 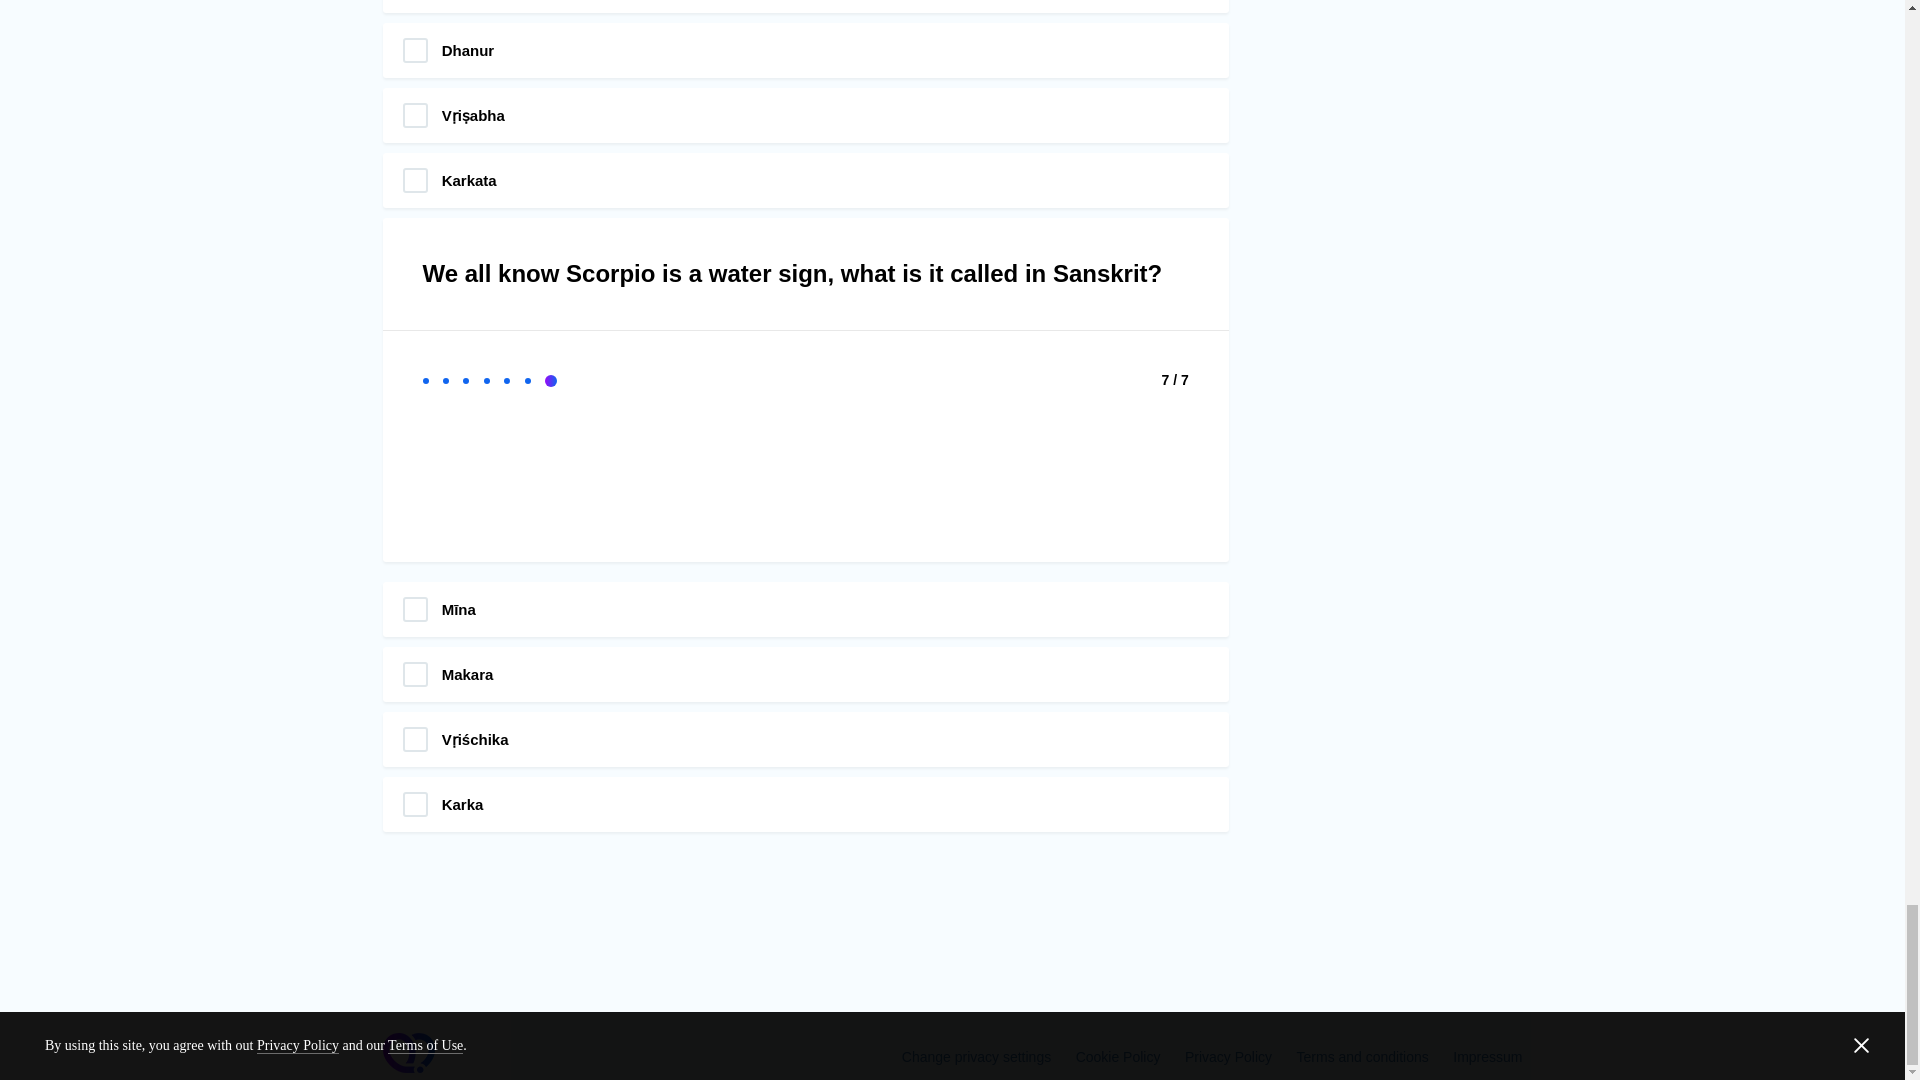 I want to click on Terms and conditions, so click(x=1362, y=1056).